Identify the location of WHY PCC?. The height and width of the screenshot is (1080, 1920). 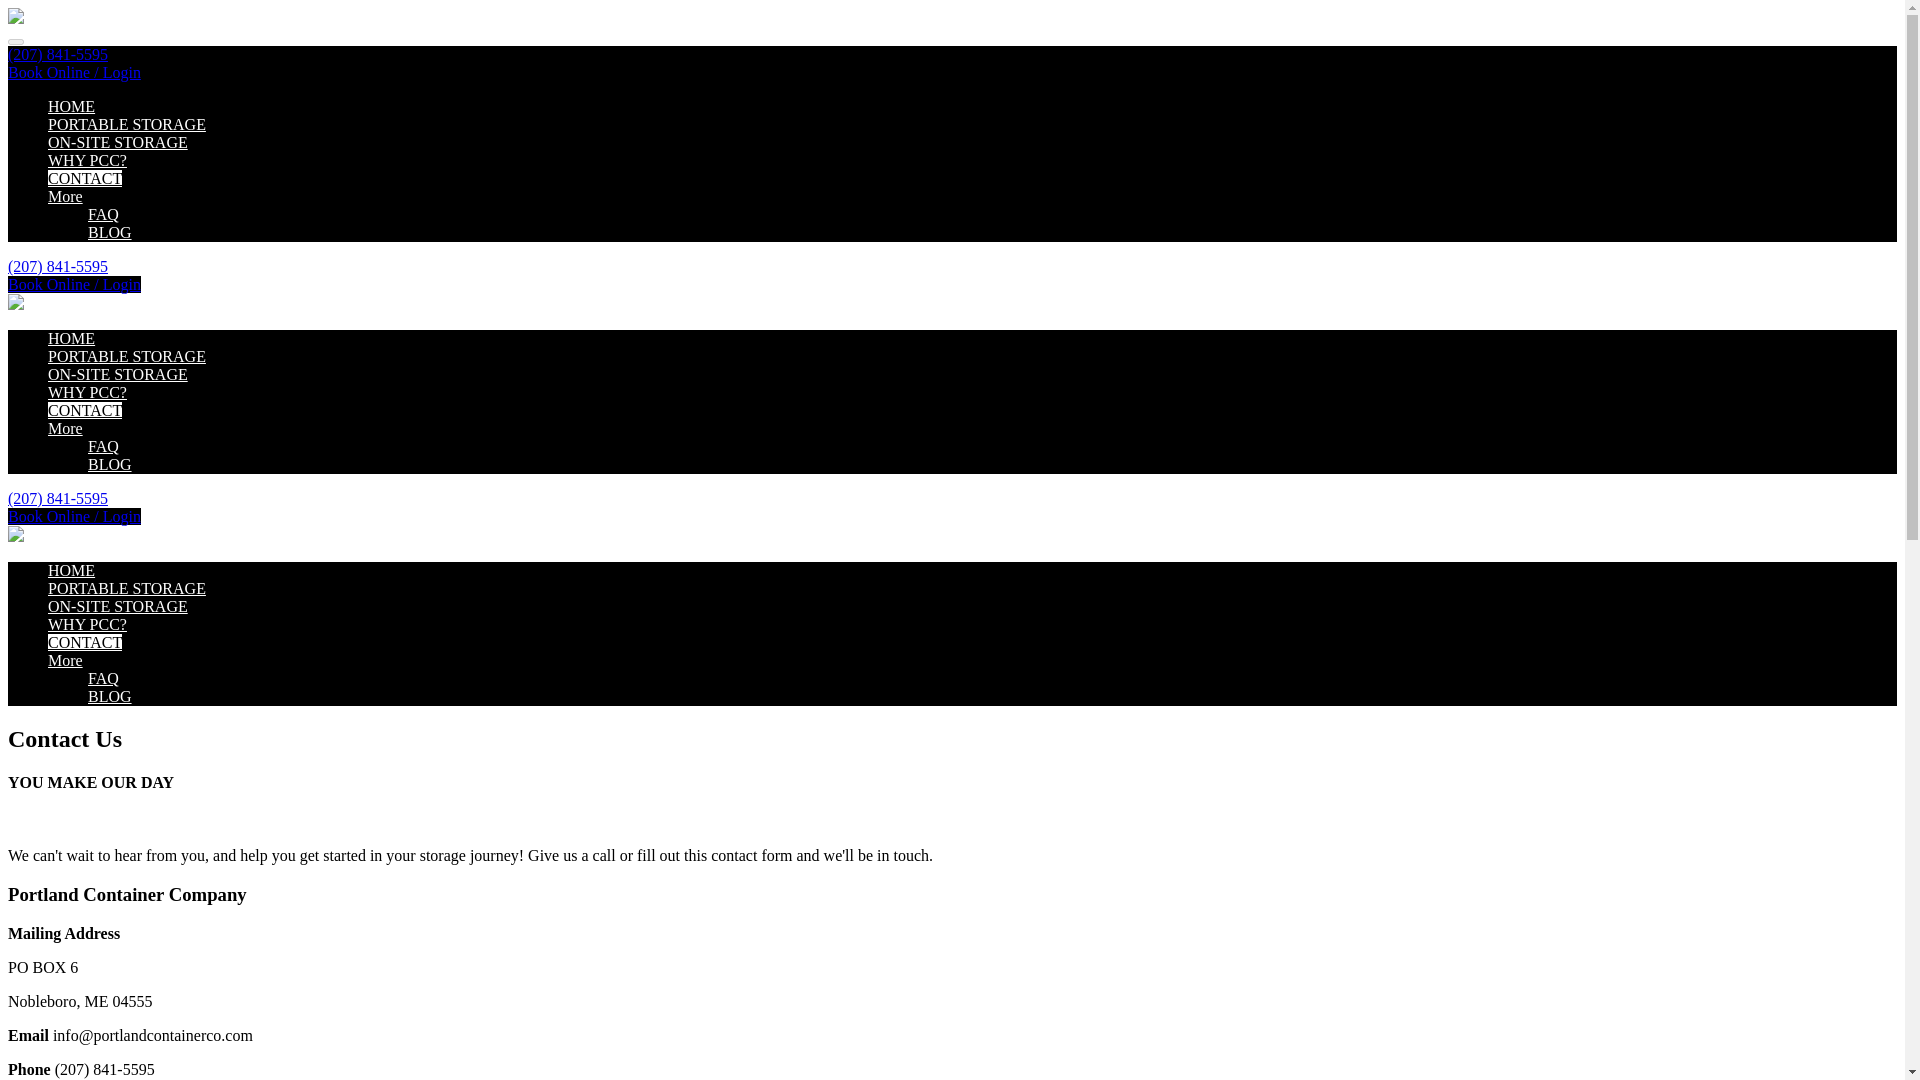
(87, 624).